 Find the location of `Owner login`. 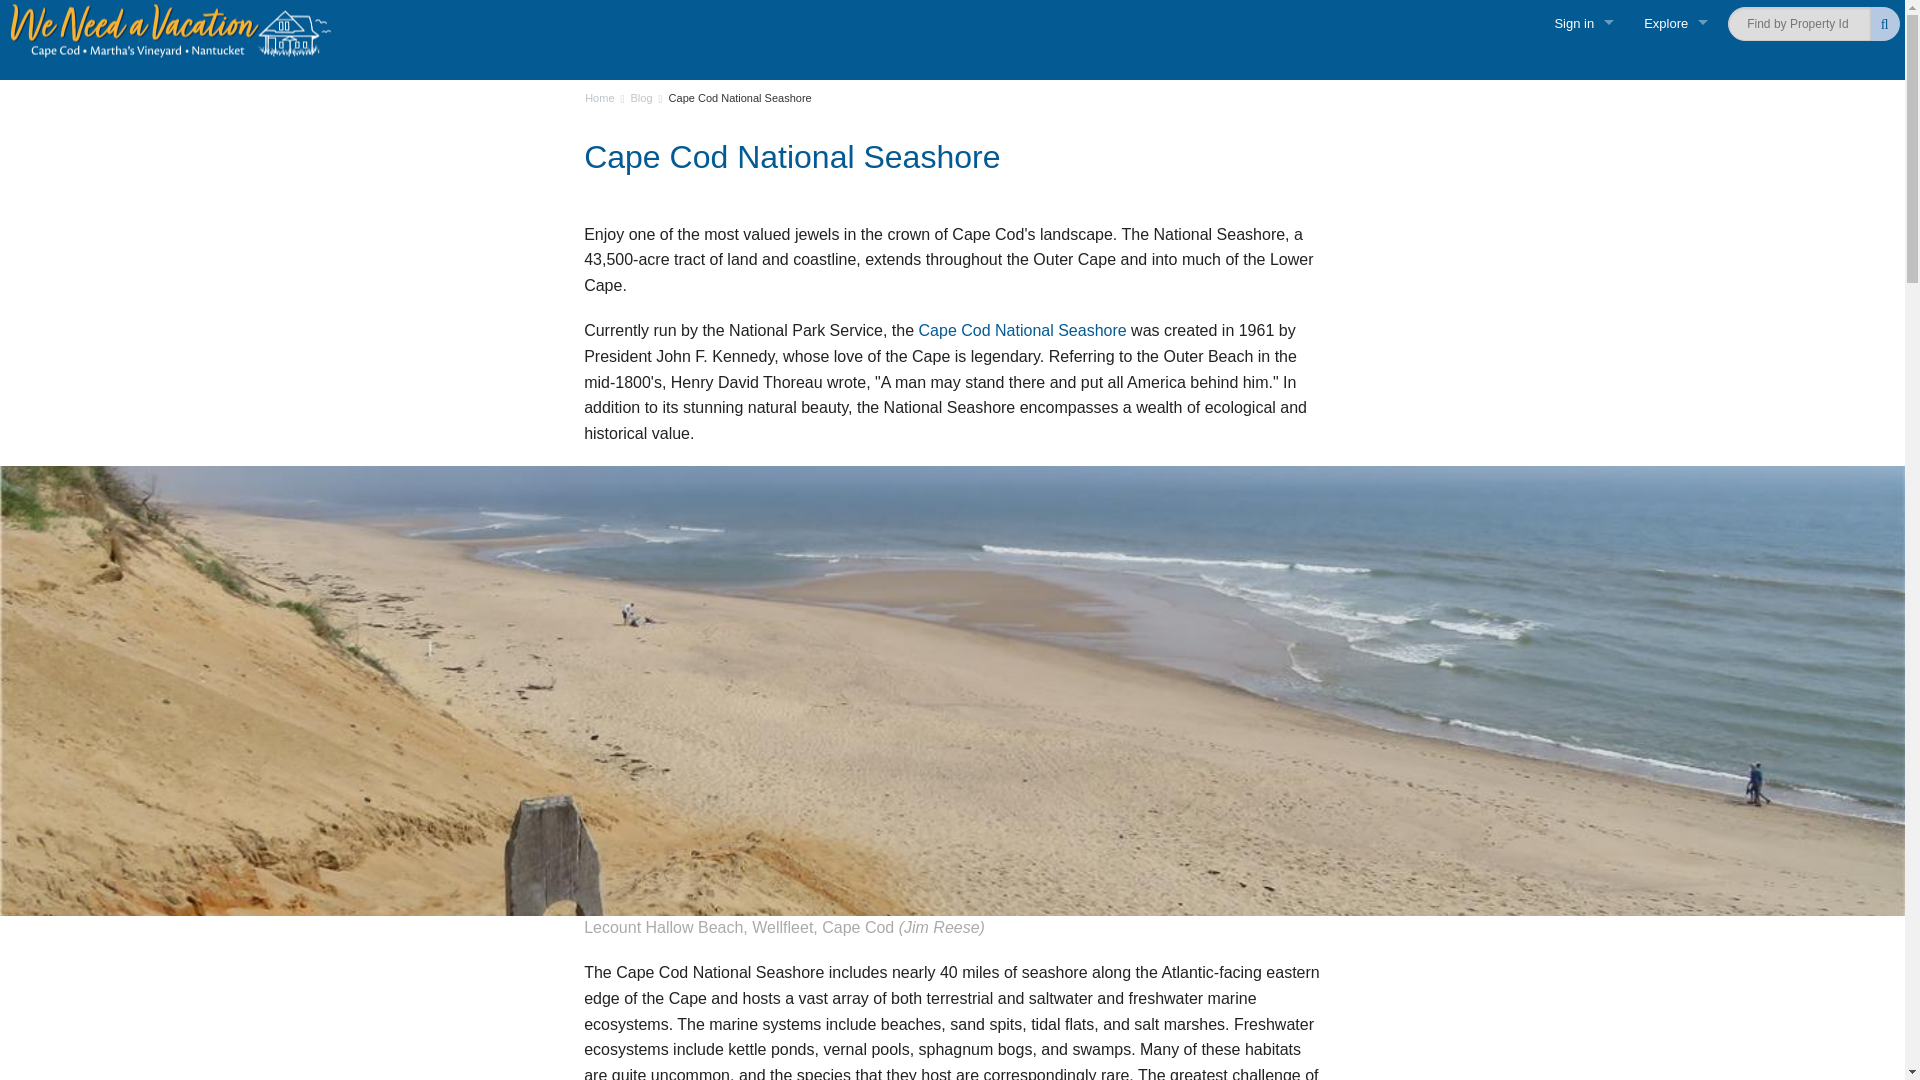

Owner login is located at coordinates (1584, 120).